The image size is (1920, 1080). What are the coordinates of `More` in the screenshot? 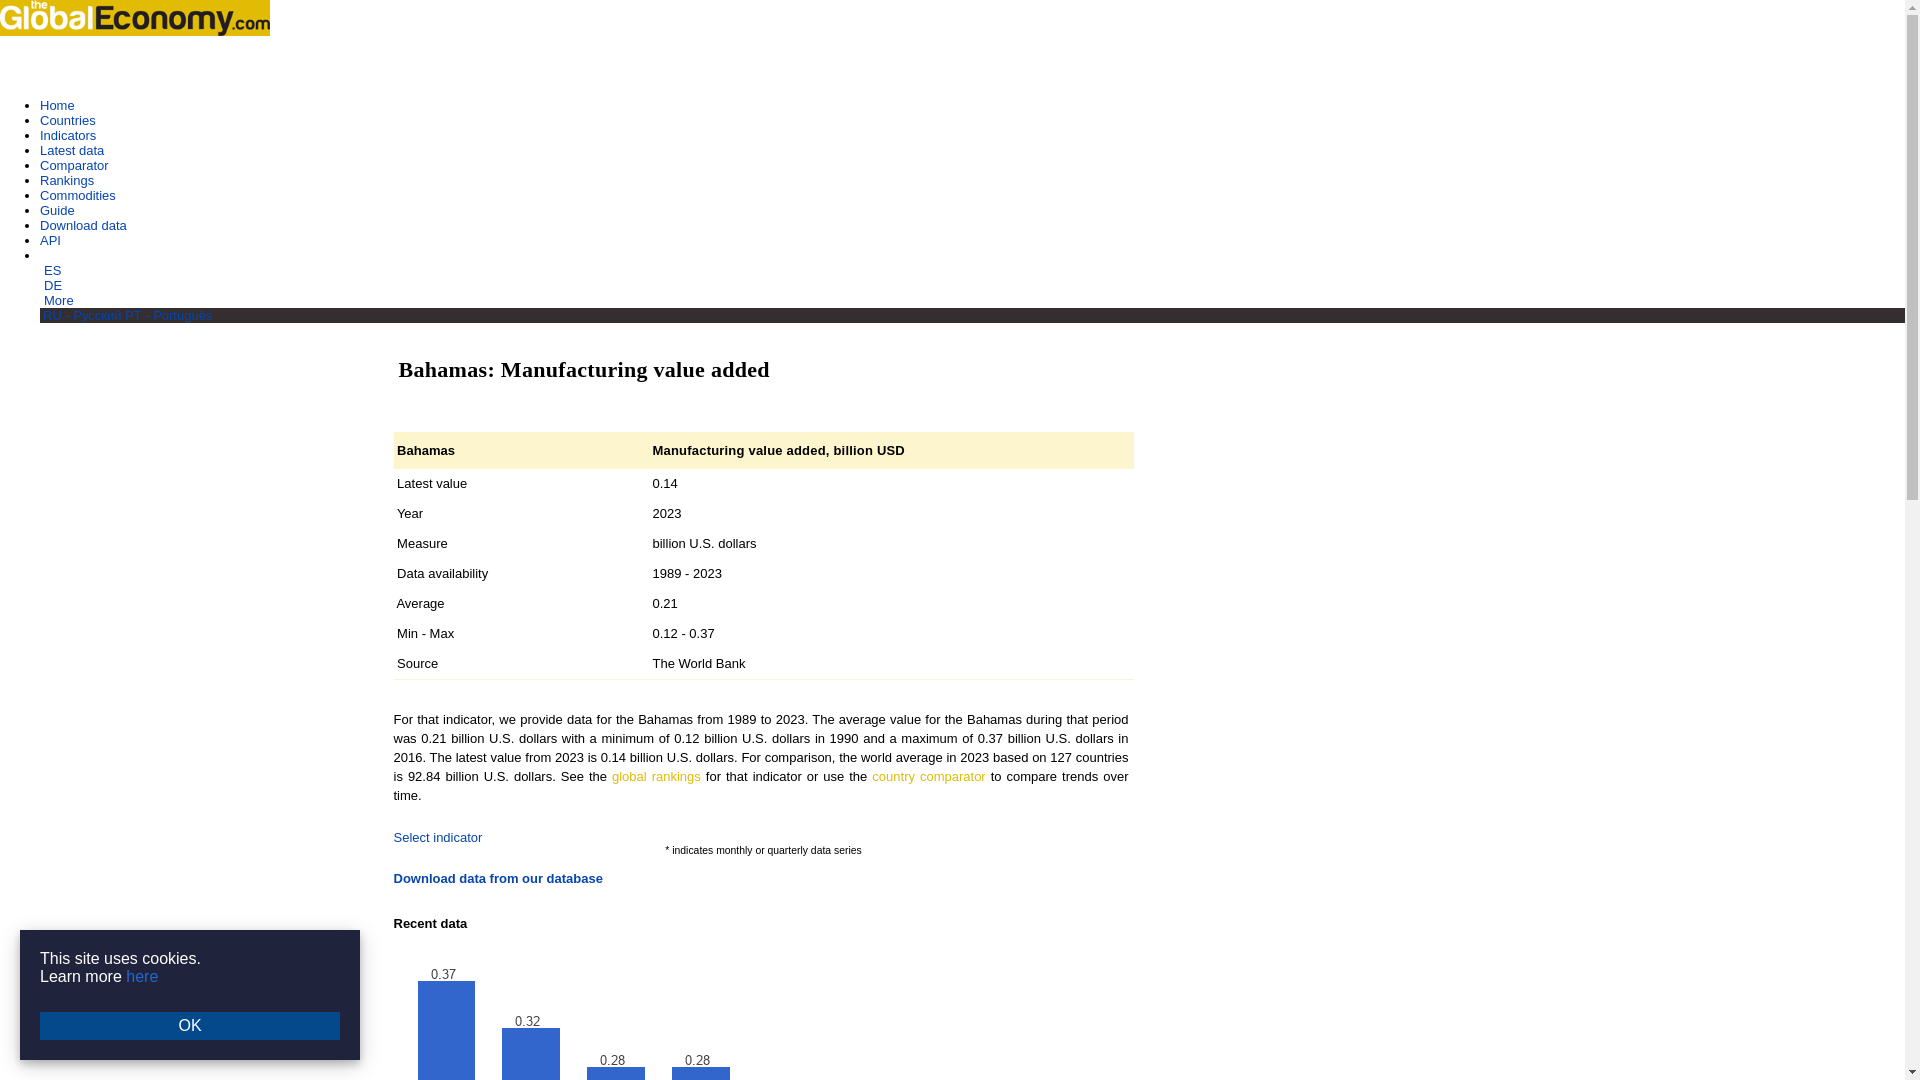 It's located at (59, 300).